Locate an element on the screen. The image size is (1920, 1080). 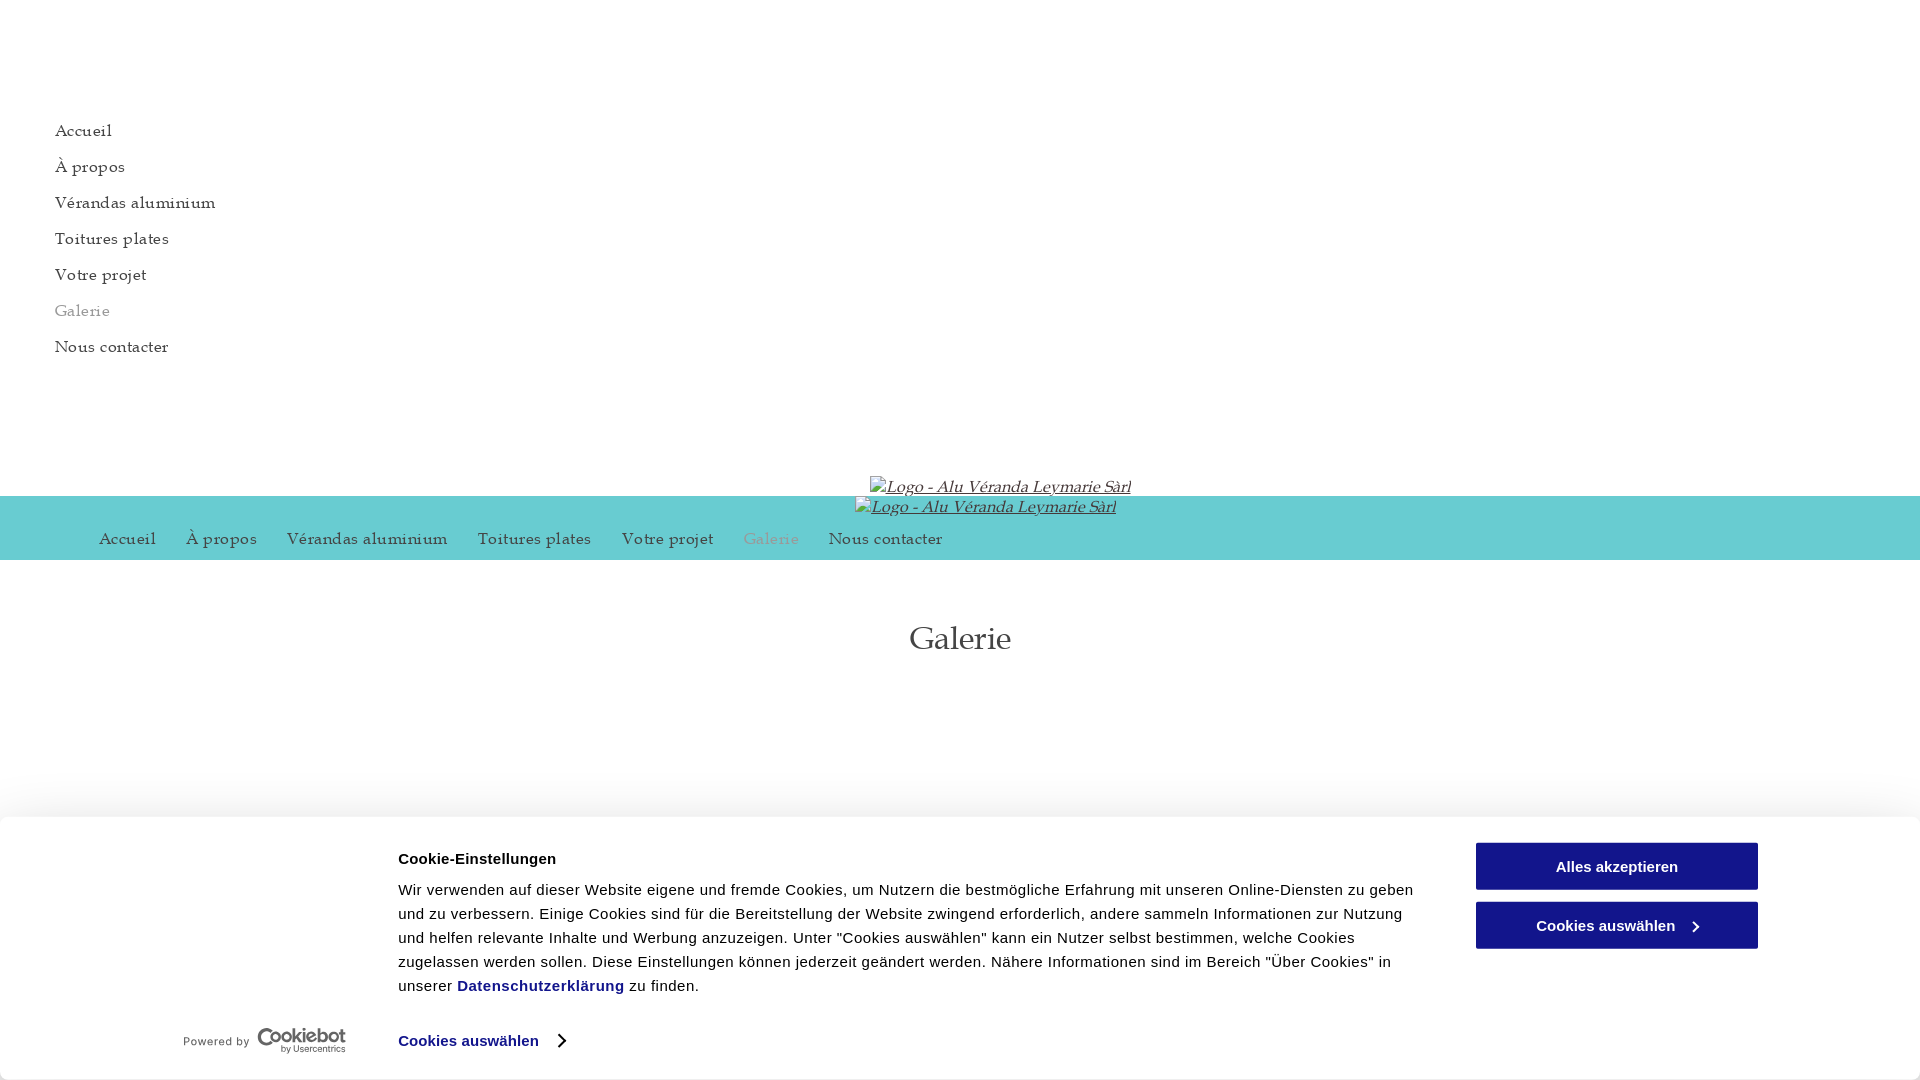
Accueil is located at coordinates (128, 538).